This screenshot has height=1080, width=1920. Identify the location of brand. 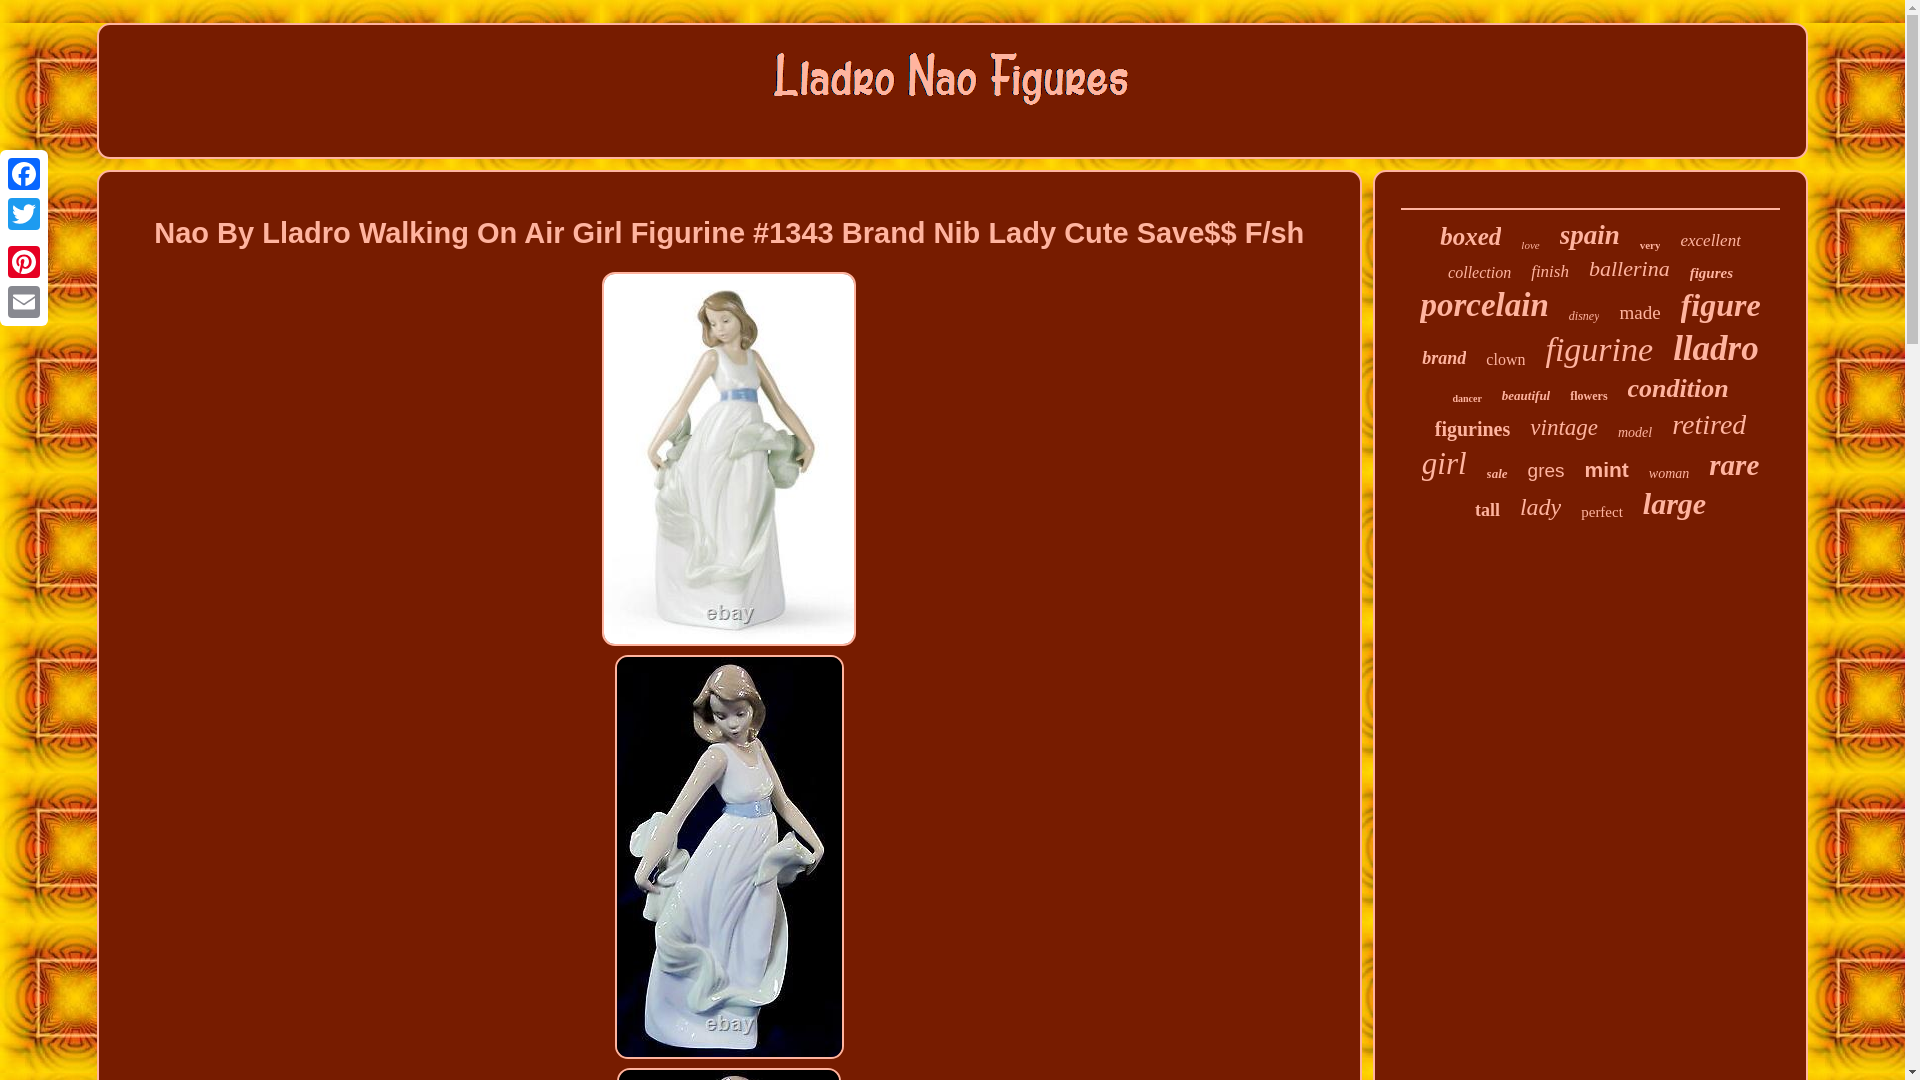
(1444, 358).